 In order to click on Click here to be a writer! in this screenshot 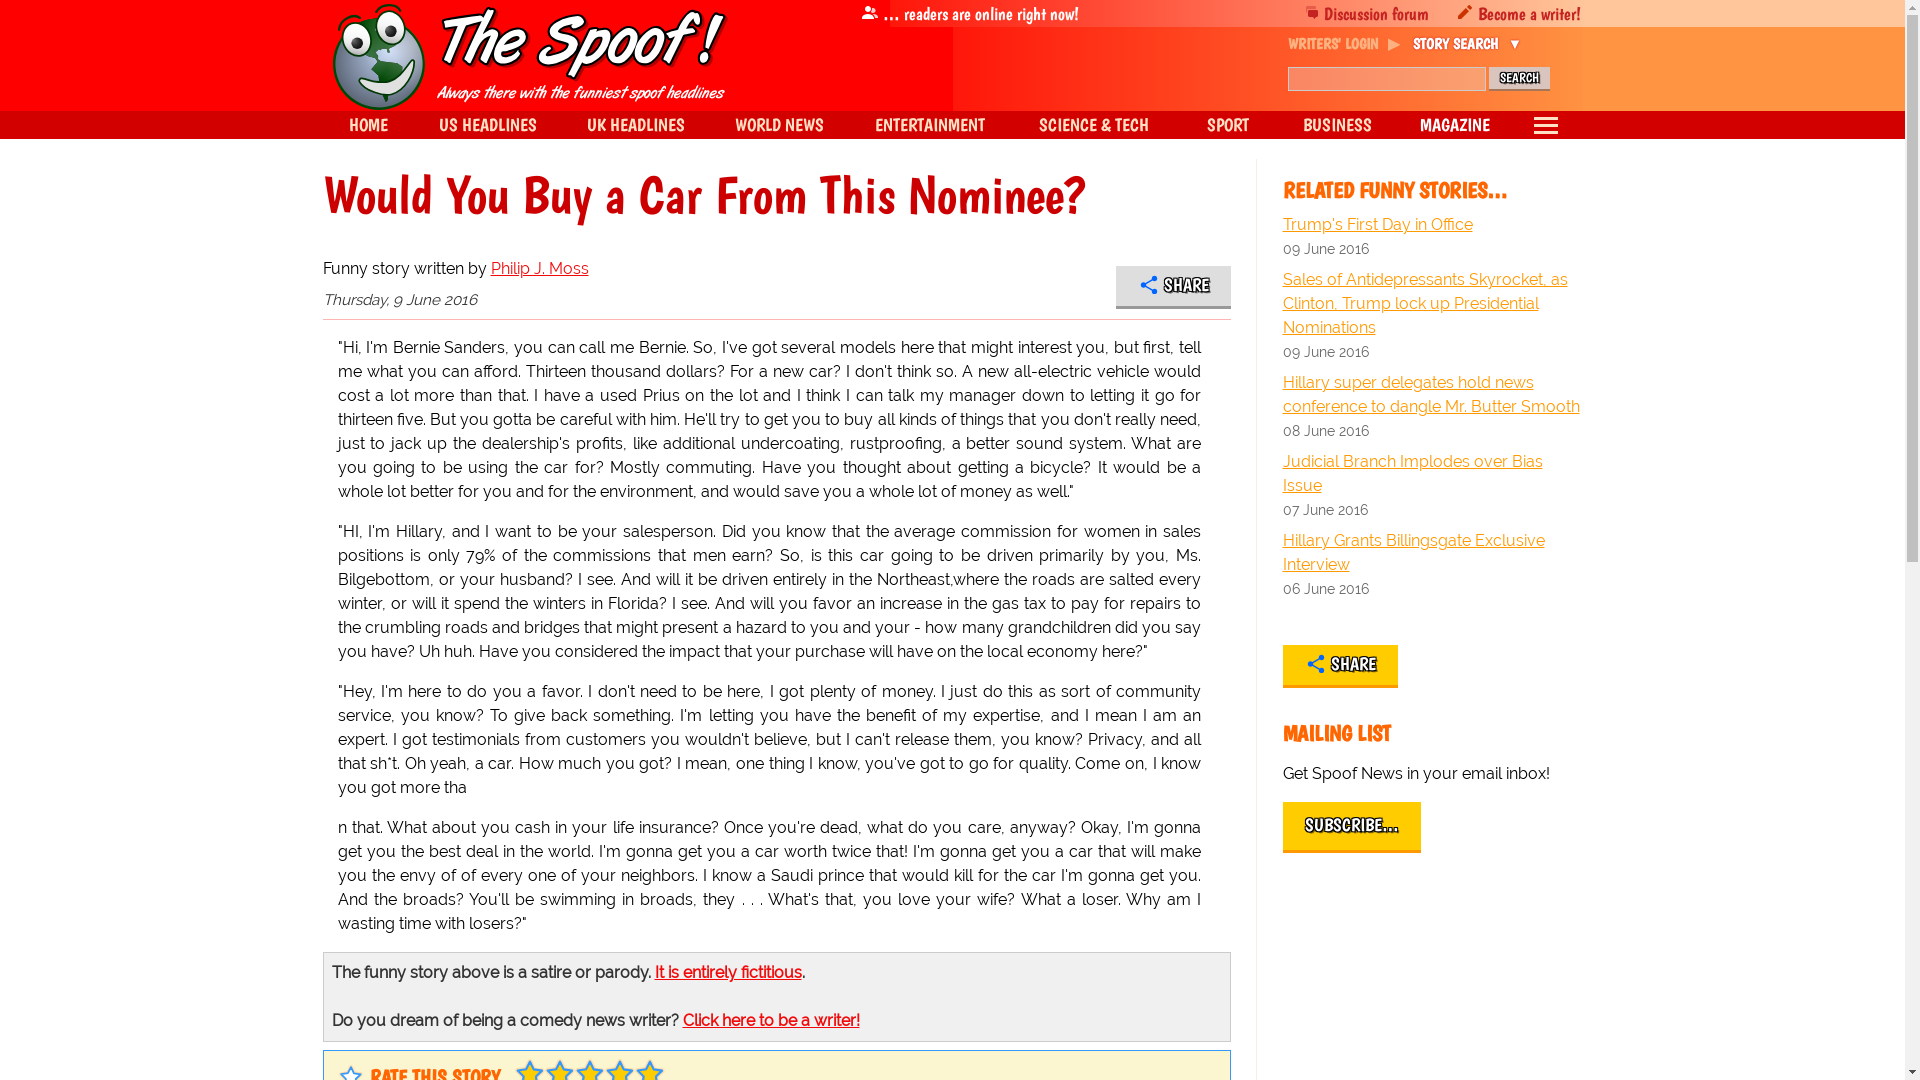, I will do `click(770, 1020)`.